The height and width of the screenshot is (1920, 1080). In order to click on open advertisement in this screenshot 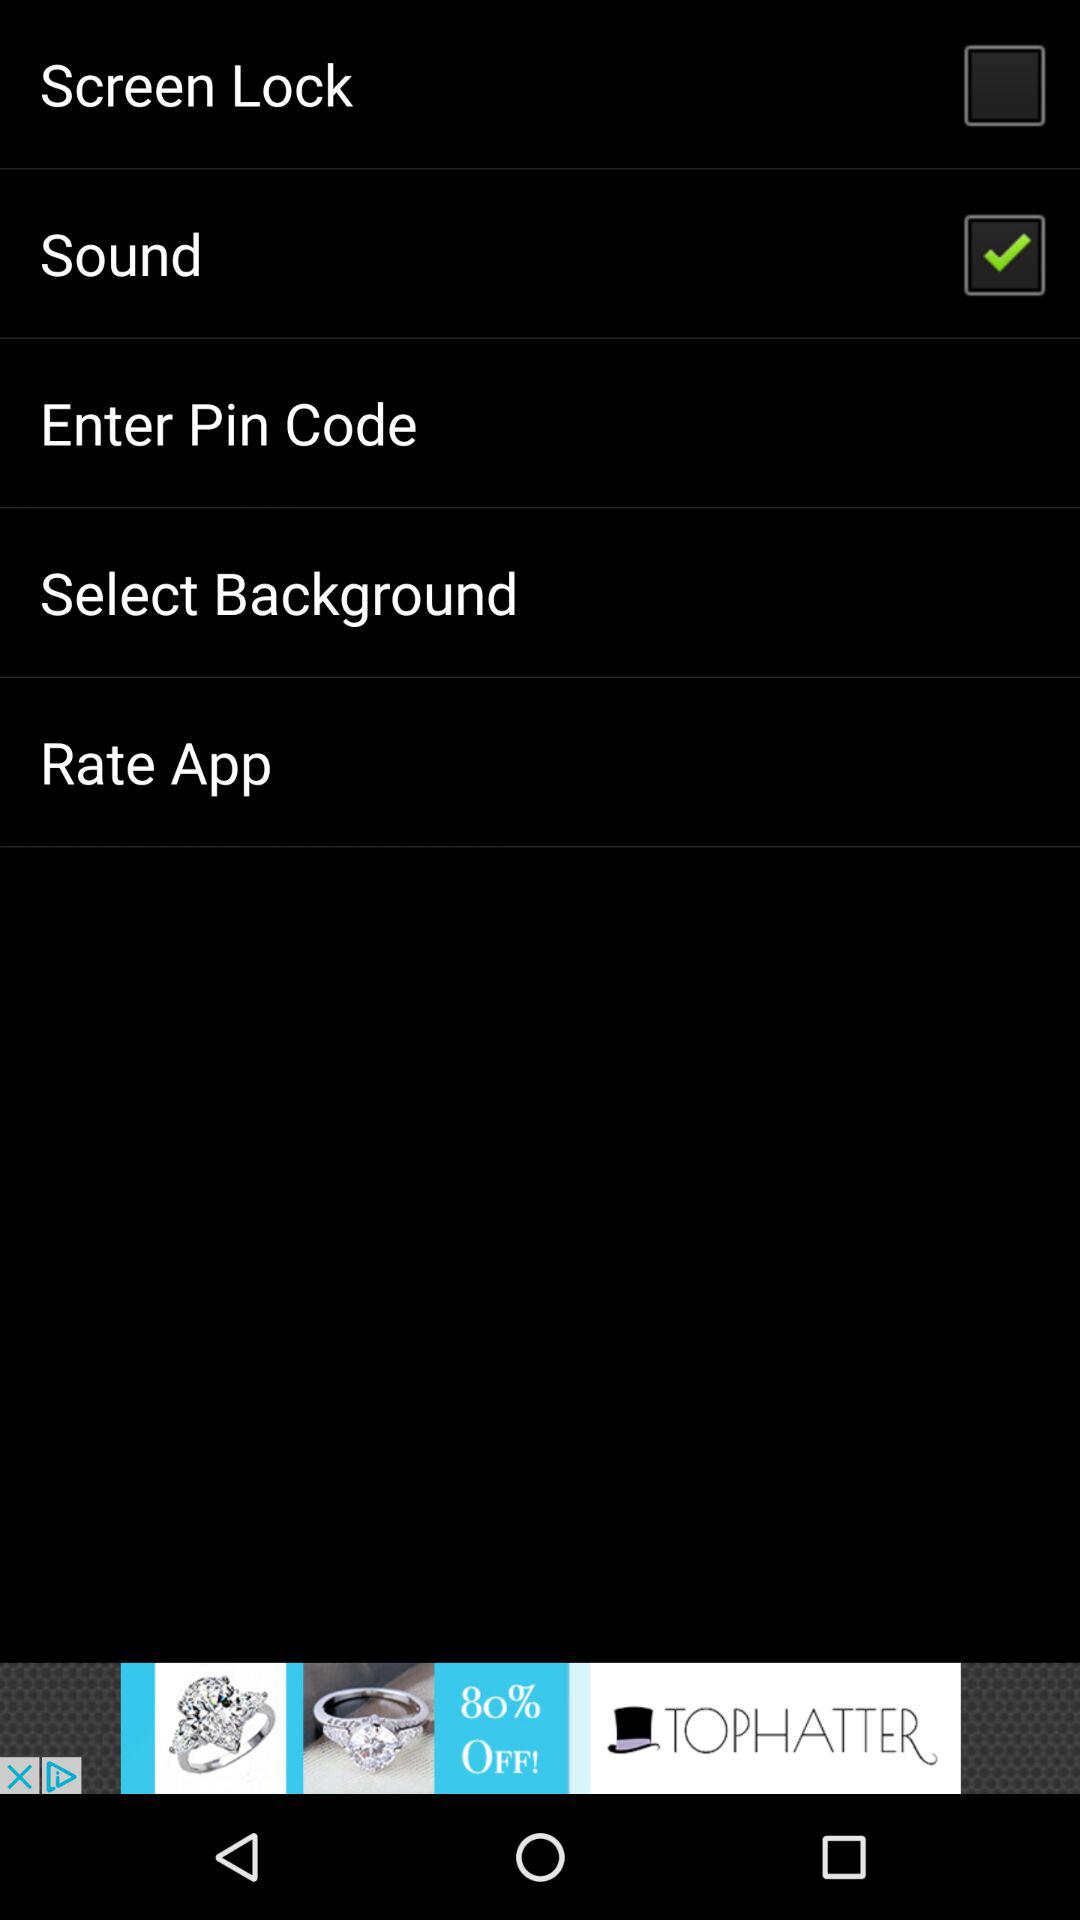, I will do `click(540, 1728)`.